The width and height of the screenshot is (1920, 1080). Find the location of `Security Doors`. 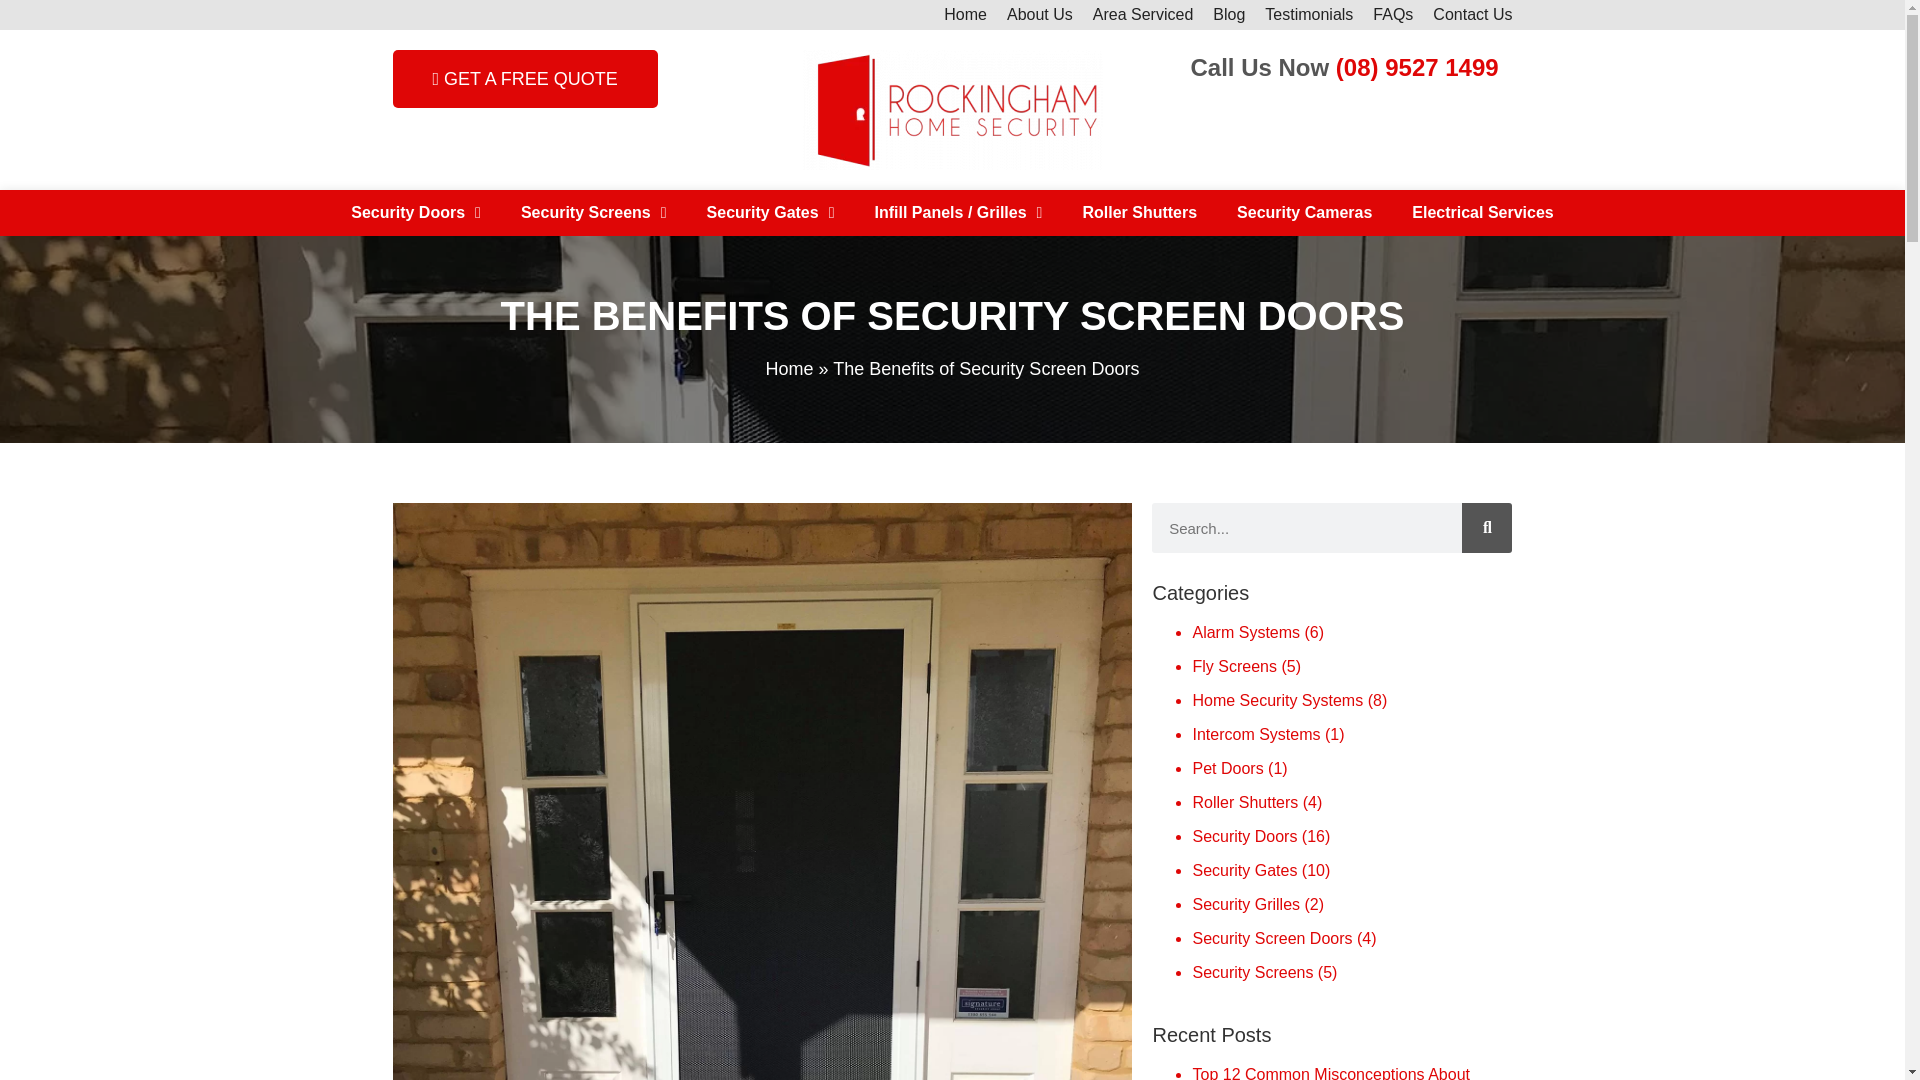

Security Doors is located at coordinates (416, 213).